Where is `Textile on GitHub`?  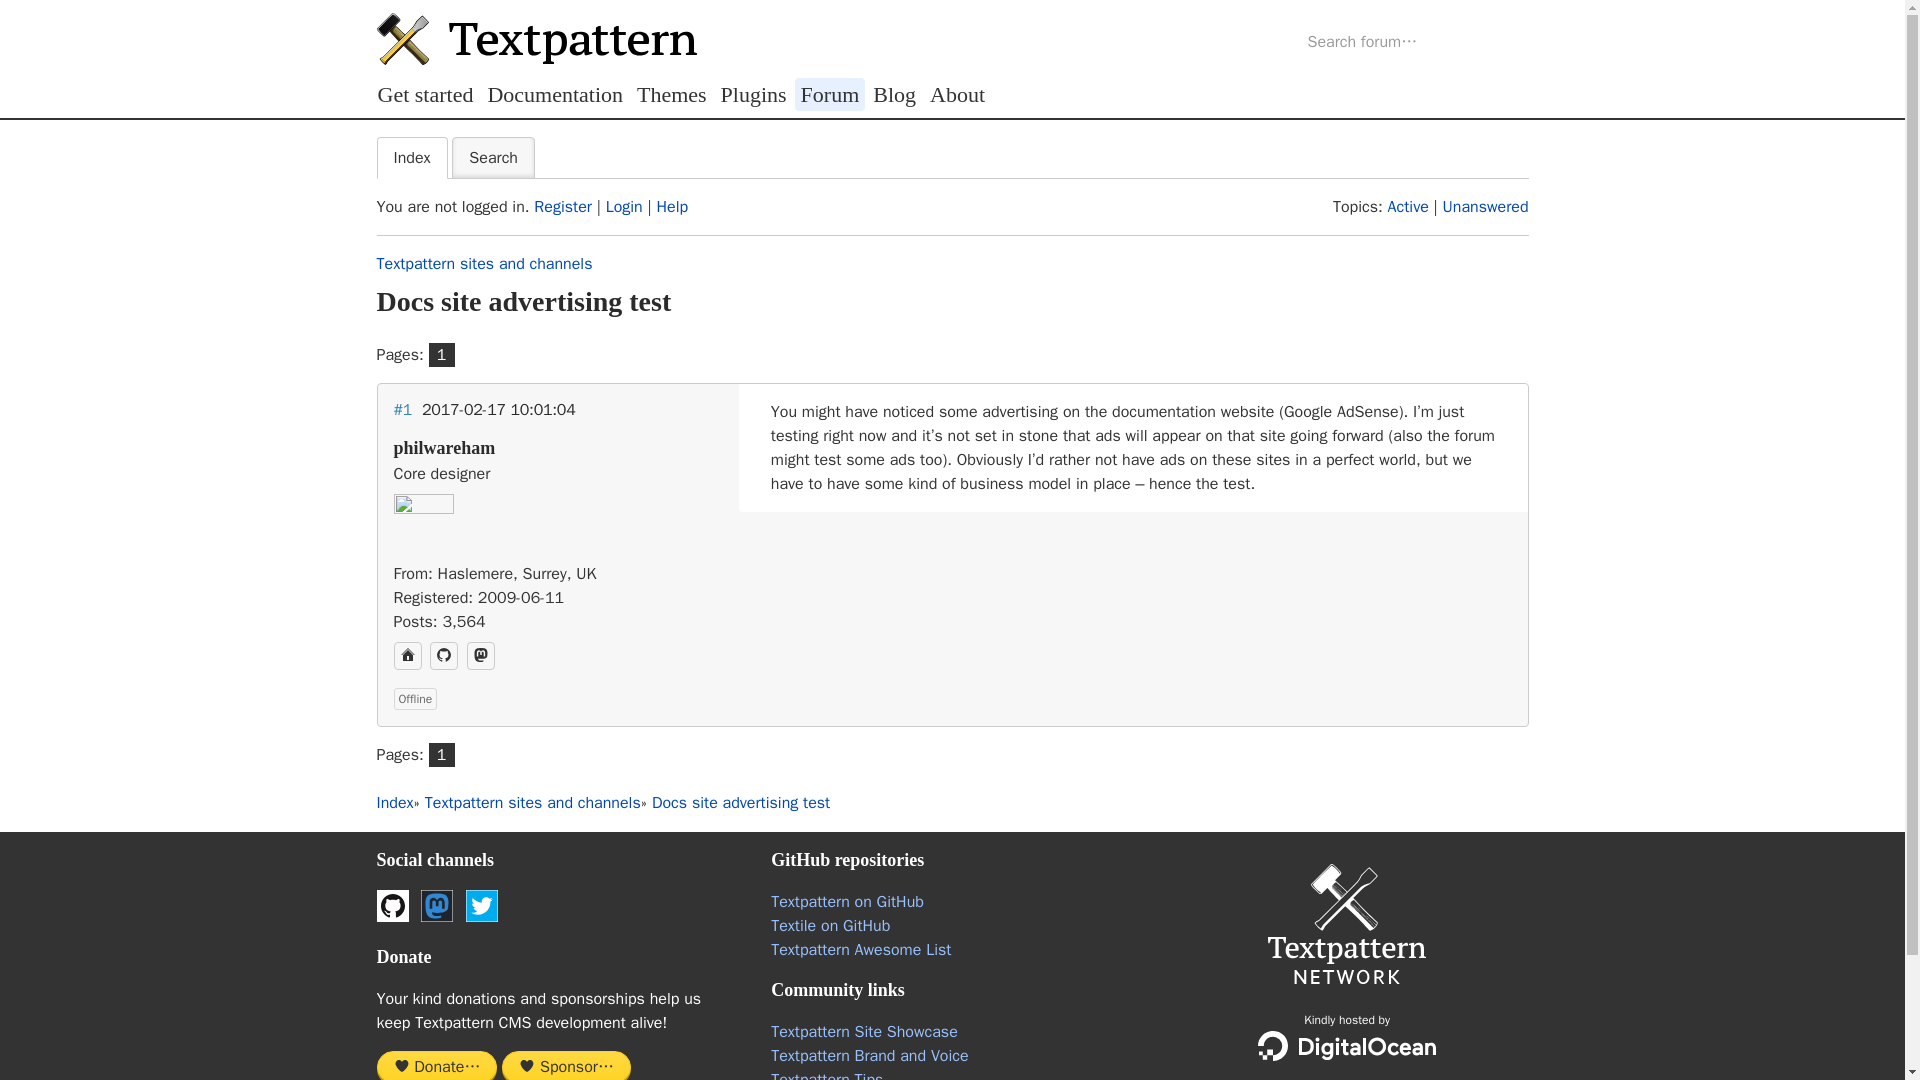
Textile on GitHub is located at coordinates (830, 926).